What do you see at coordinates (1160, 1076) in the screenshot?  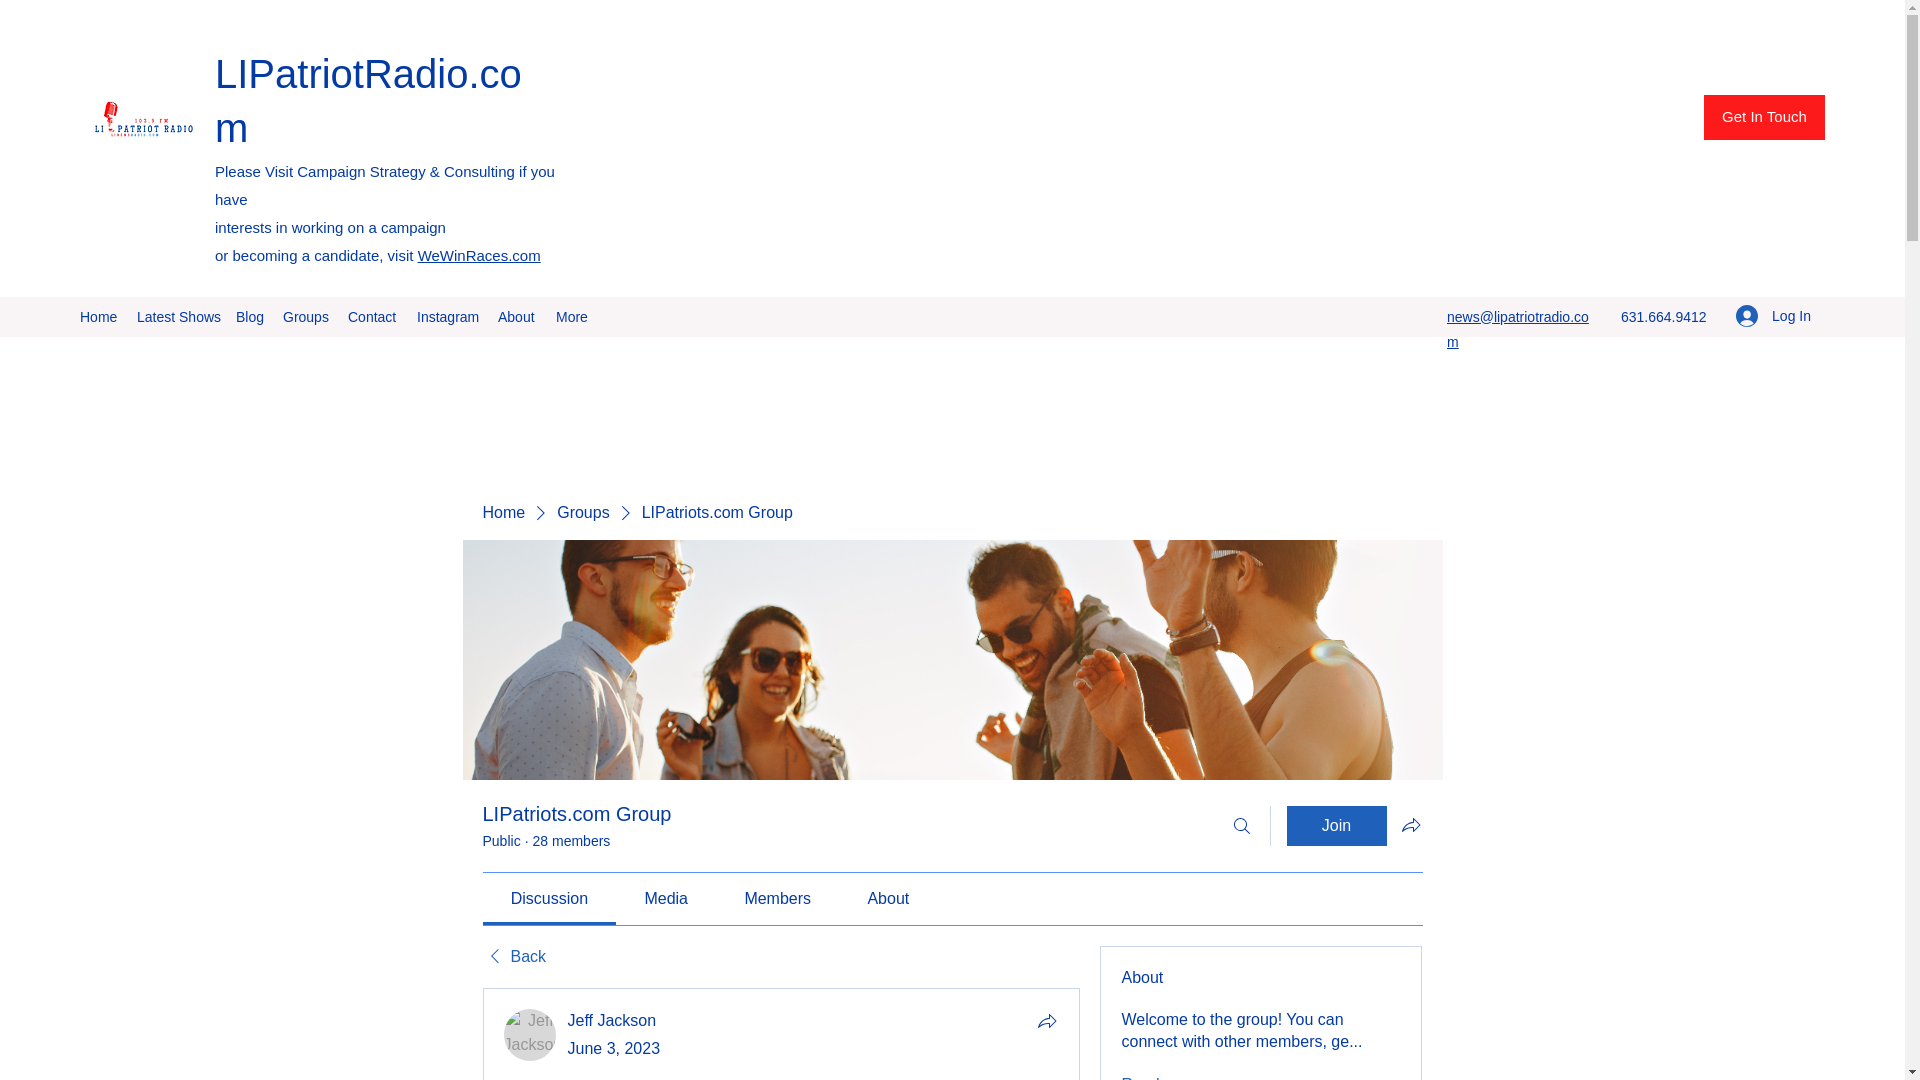 I see `Read more` at bounding box center [1160, 1076].